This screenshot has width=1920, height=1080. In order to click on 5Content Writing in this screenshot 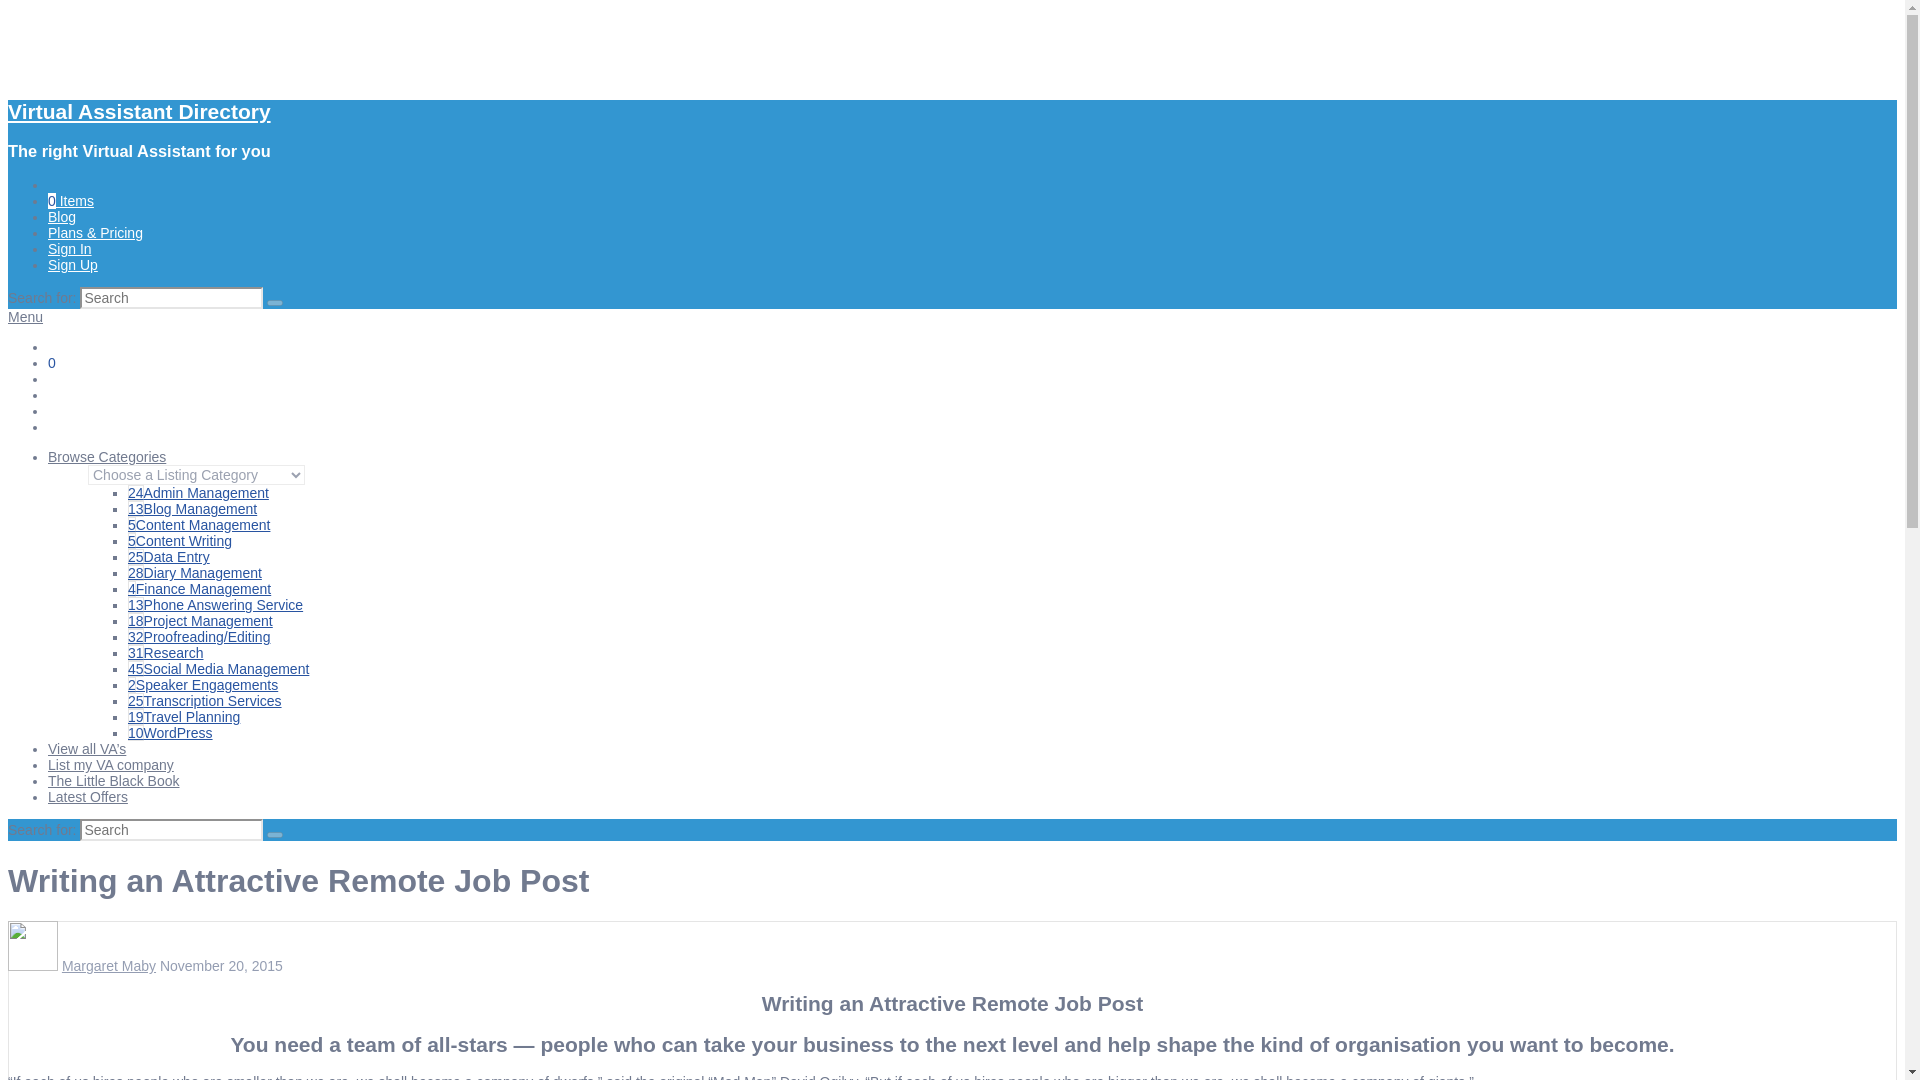, I will do `click(180, 540)`.